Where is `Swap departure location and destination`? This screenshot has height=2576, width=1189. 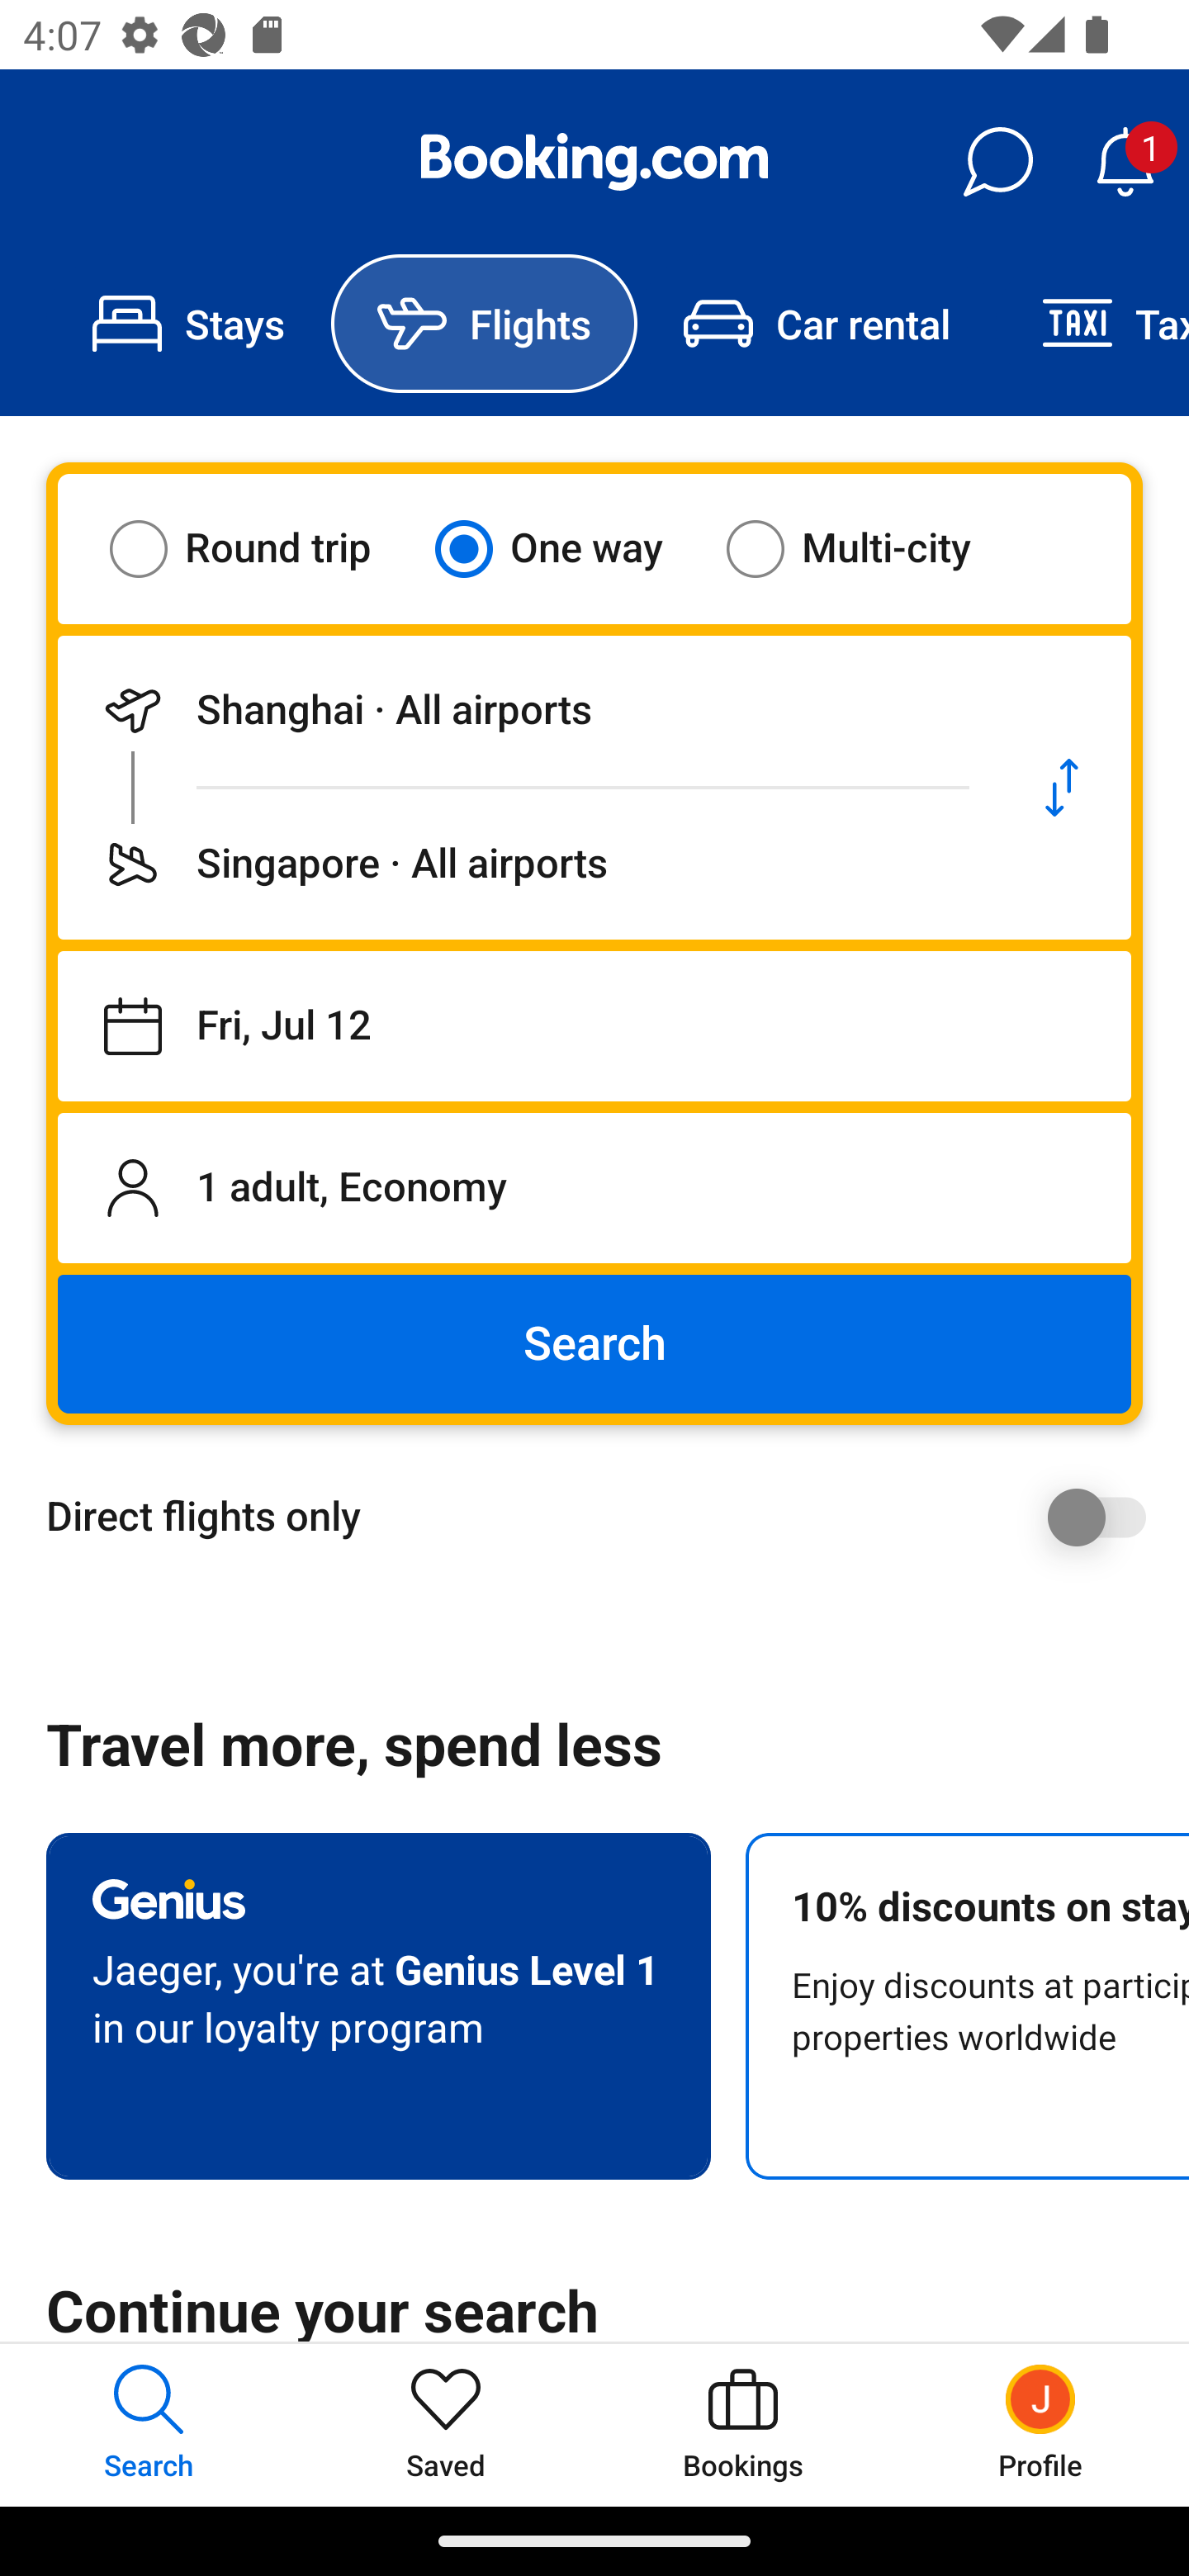
Swap departure location and destination is located at coordinates (1062, 788).